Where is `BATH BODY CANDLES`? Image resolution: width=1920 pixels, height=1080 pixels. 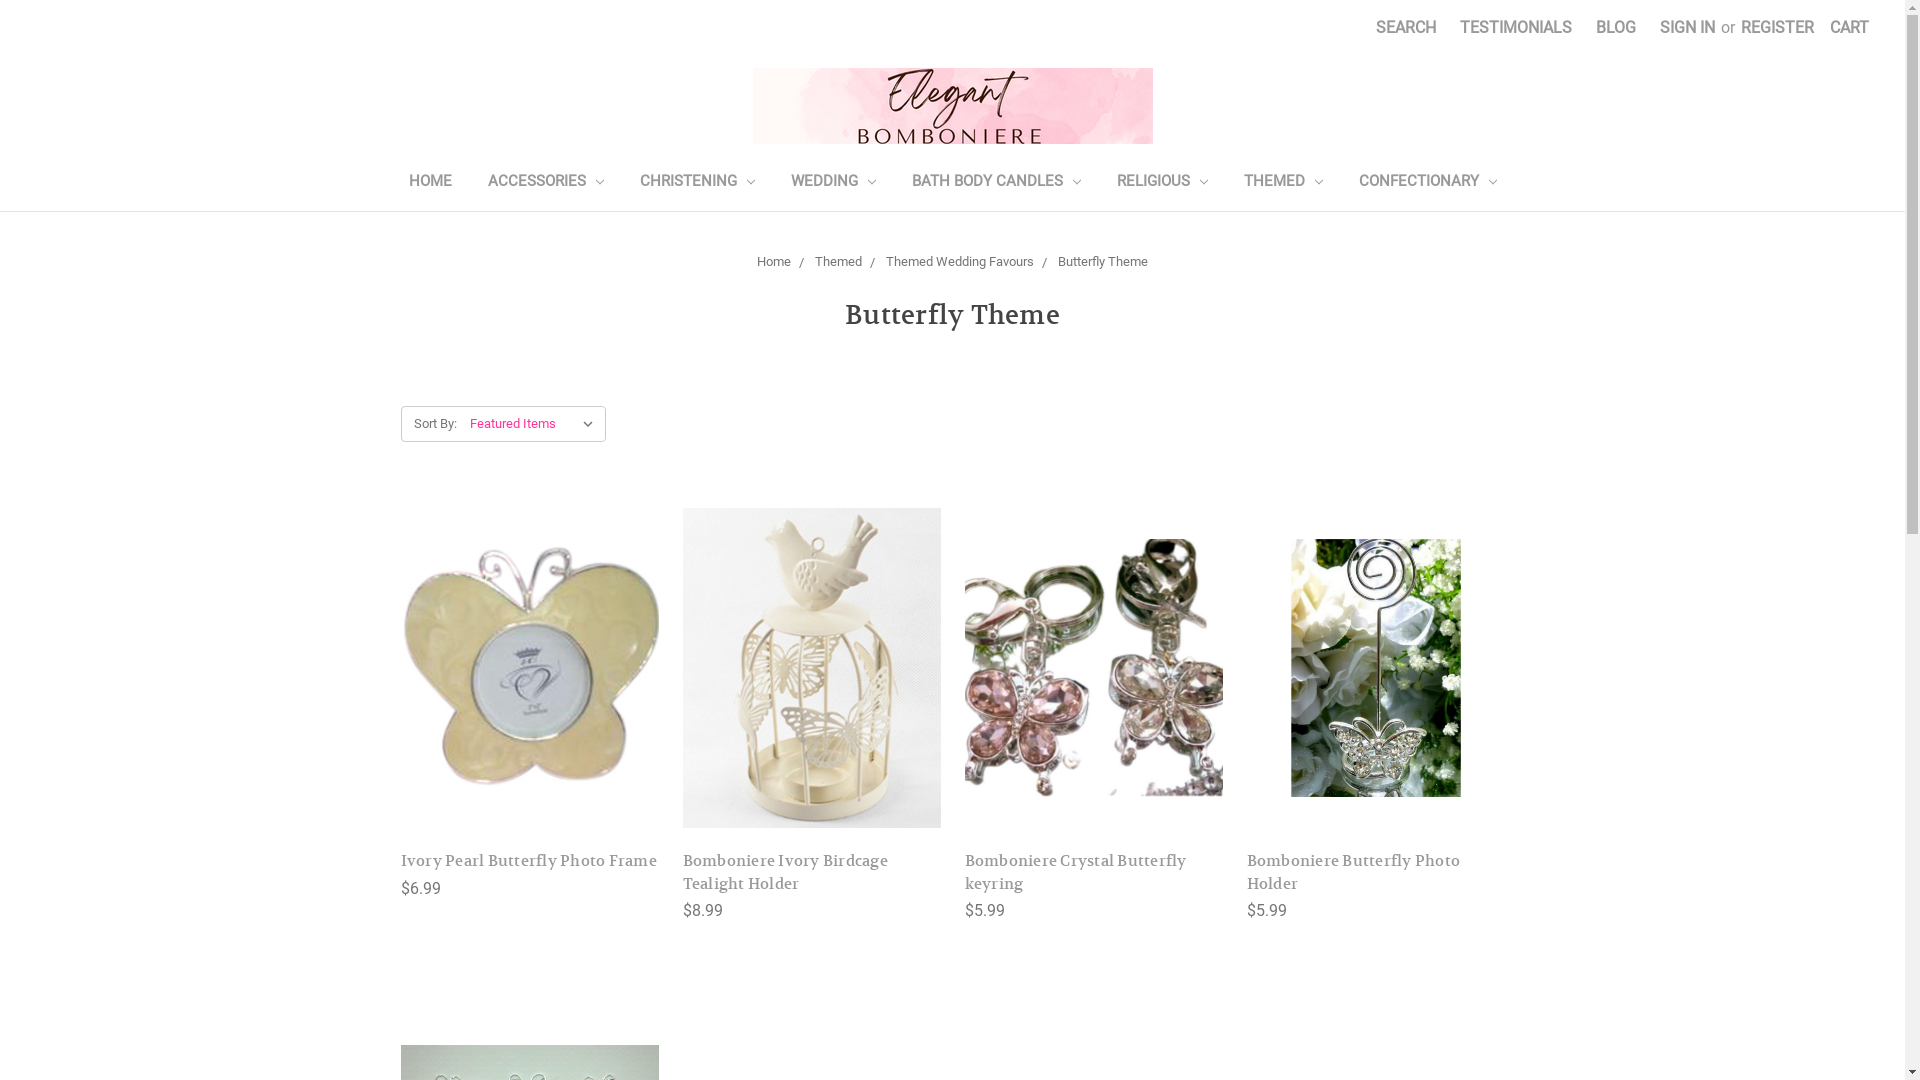 BATH BODY CANDLES is located at coordinates (996, 184).